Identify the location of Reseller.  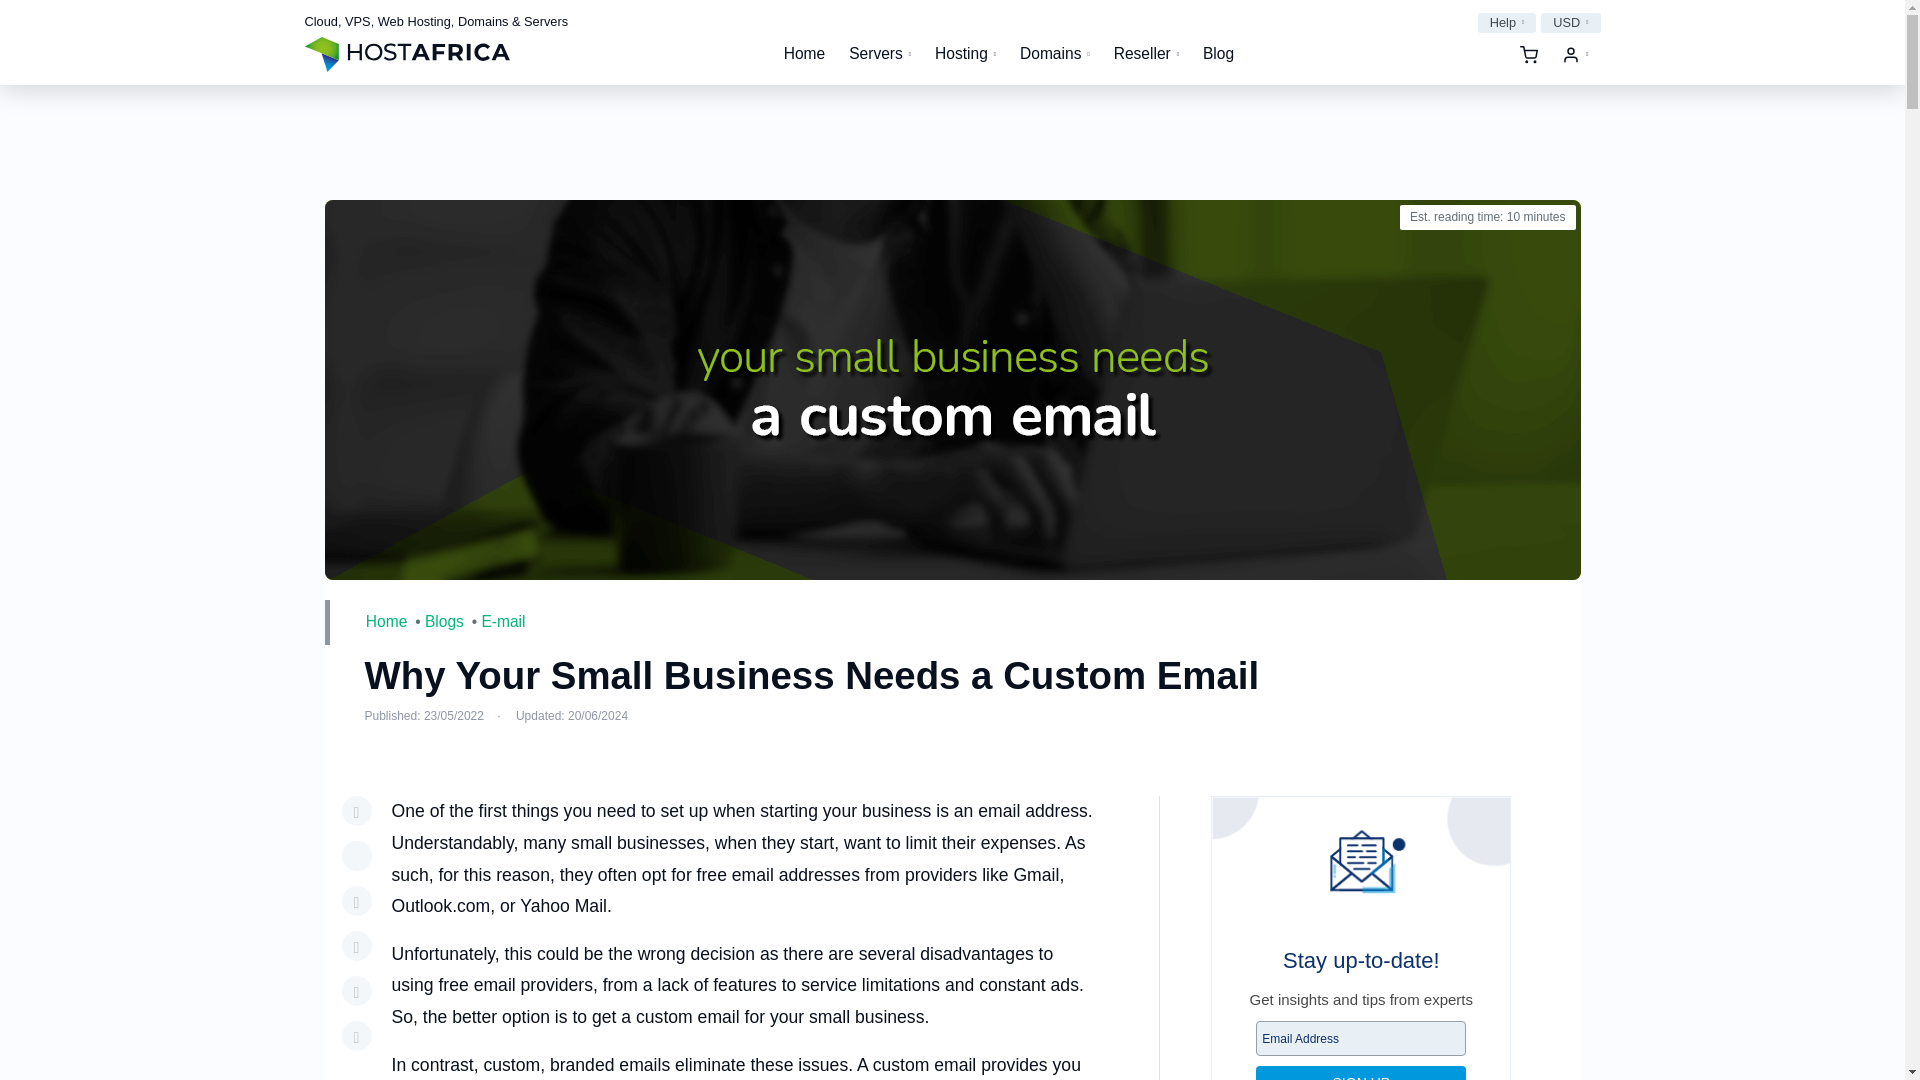
(1146, 54).